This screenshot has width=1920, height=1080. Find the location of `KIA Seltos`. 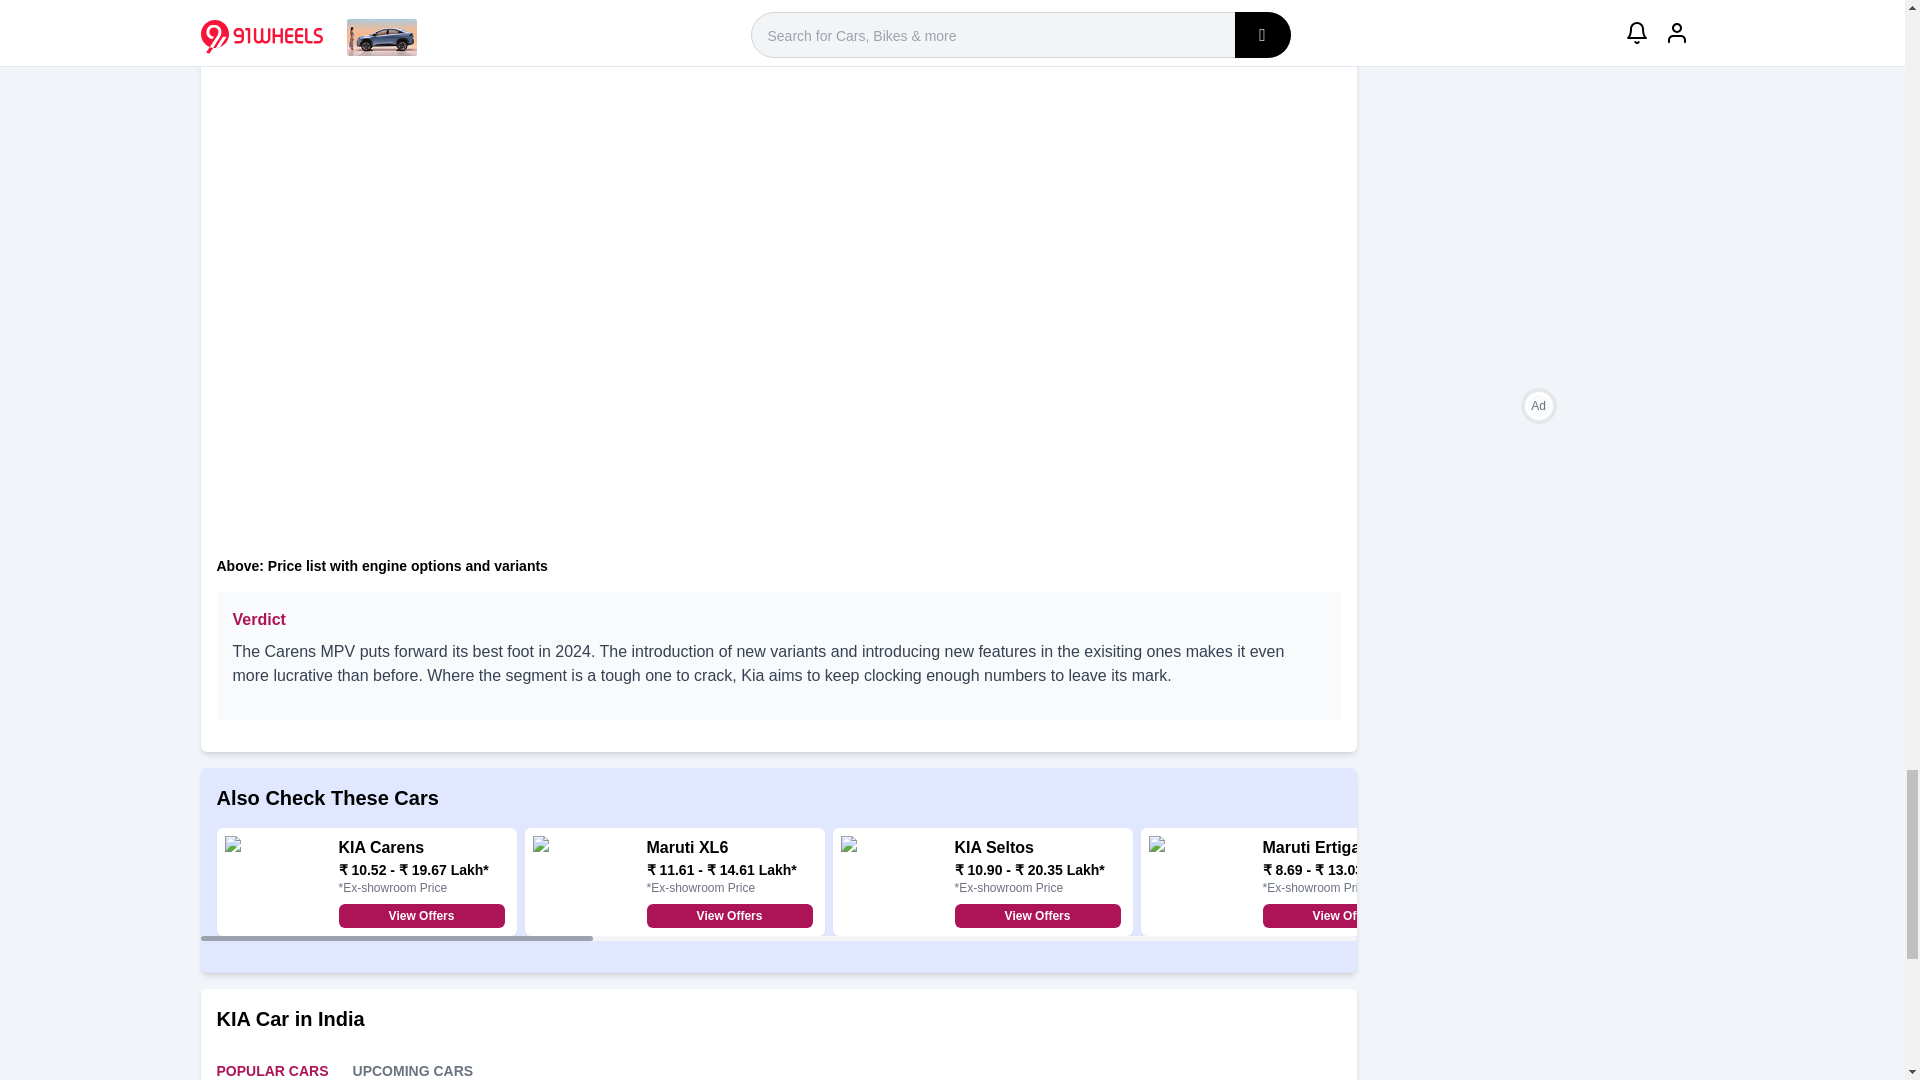

KIA Seltos is located at coordinates (993, 848).